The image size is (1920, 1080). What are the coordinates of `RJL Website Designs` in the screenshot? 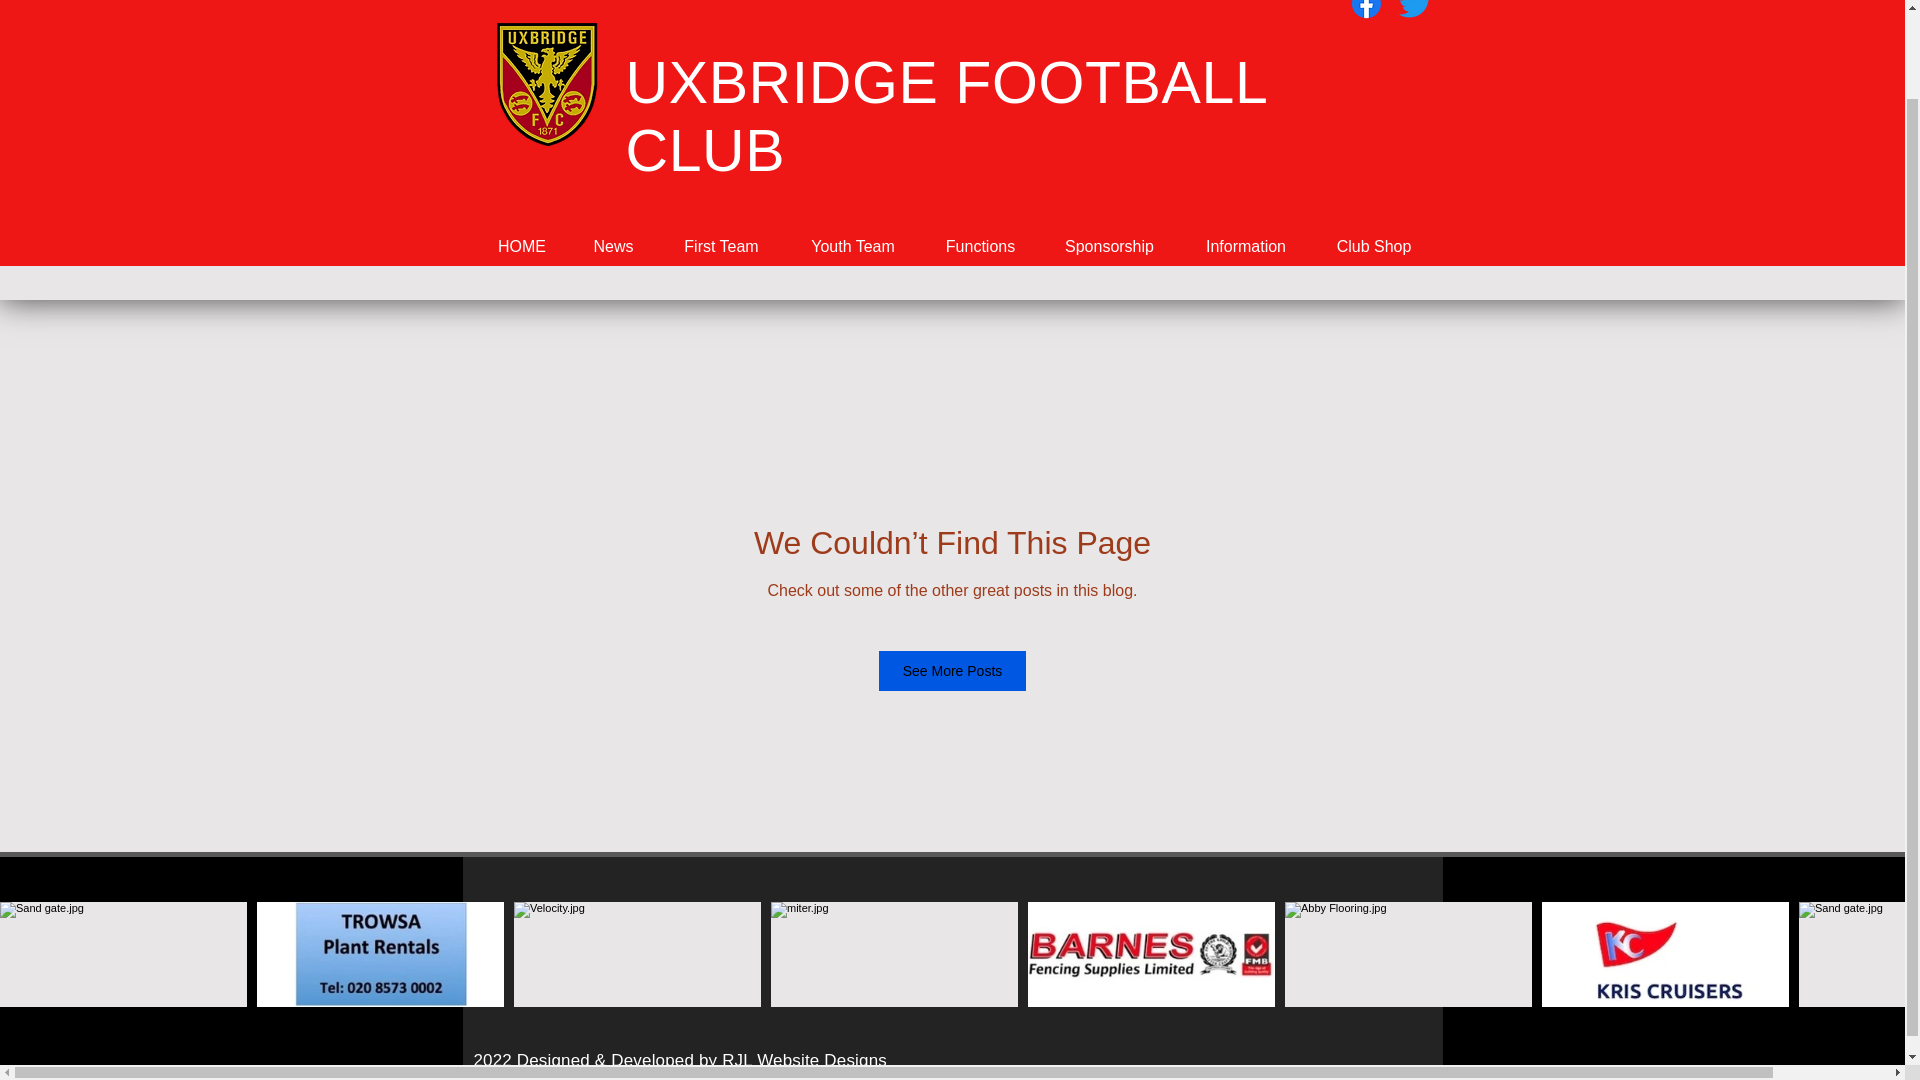 It's located at (804, 1060).